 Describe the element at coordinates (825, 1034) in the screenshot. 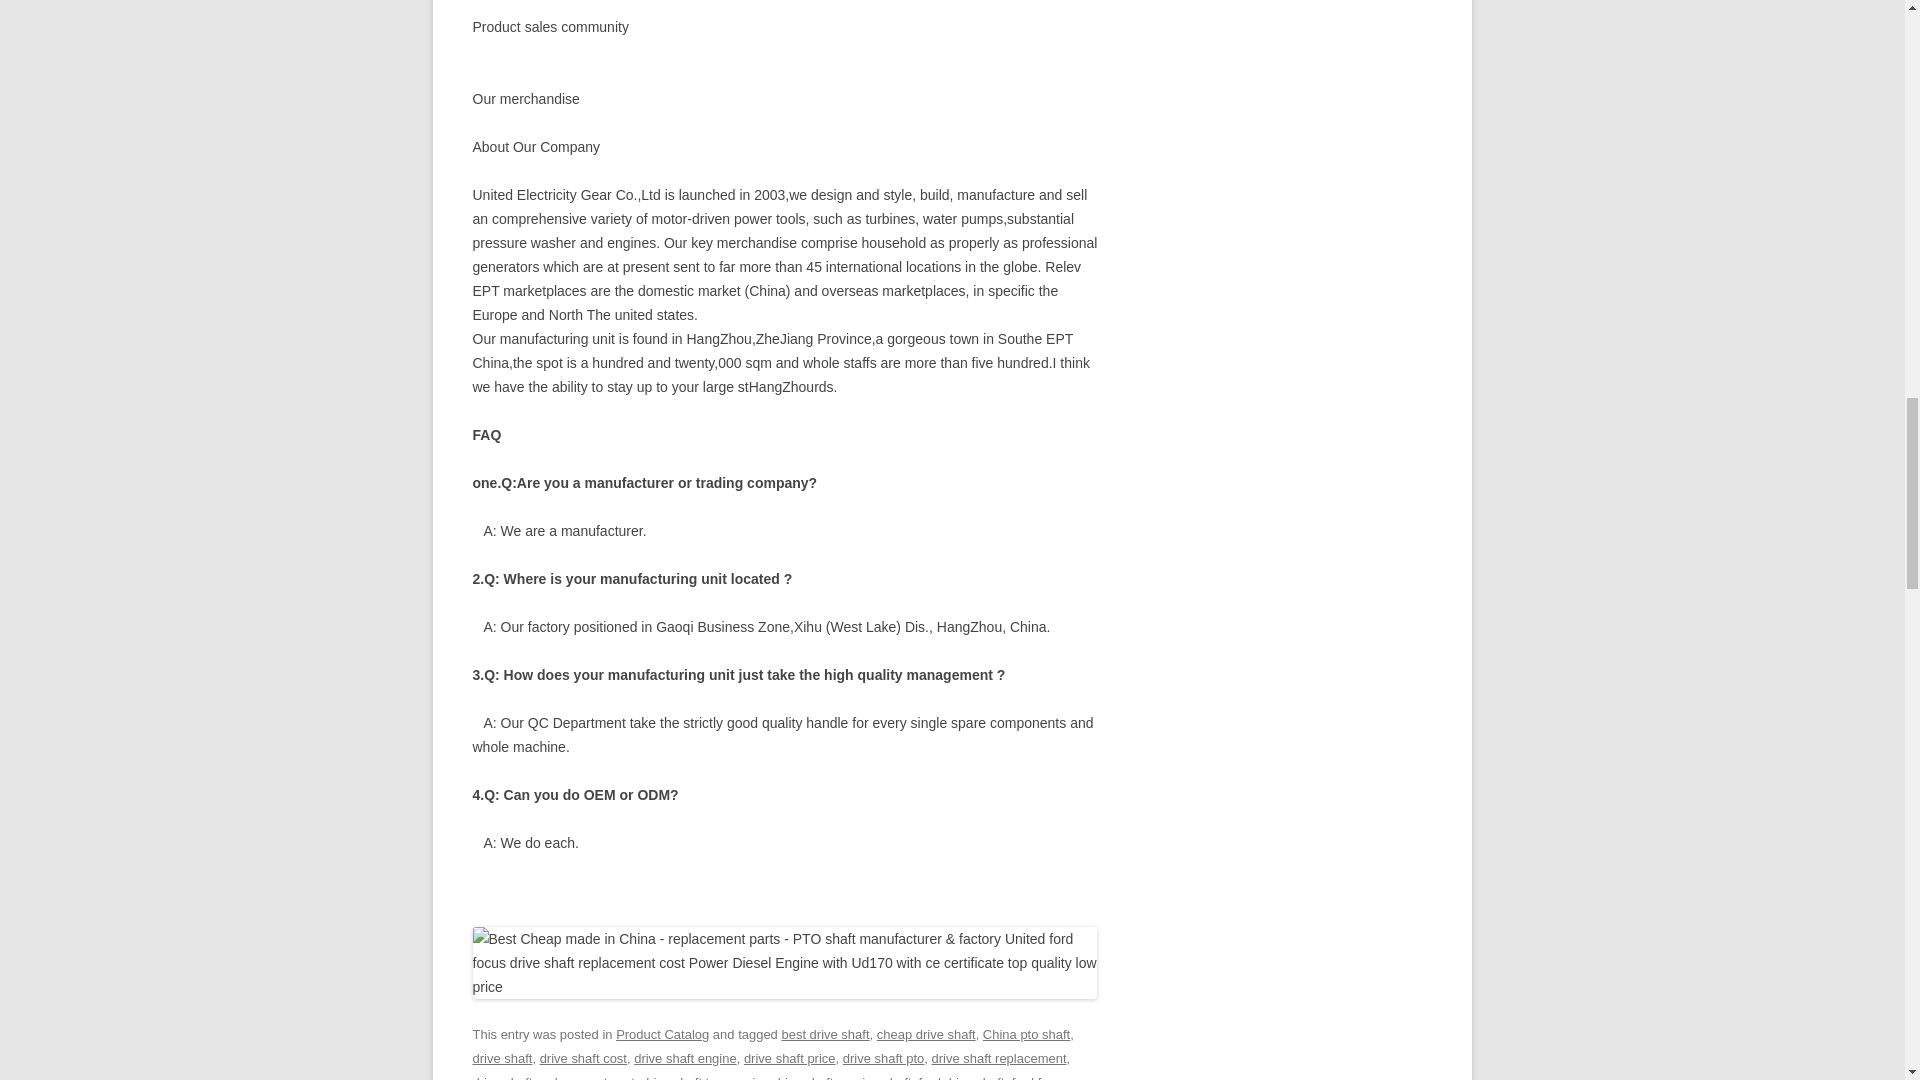

I see `best drive shaft` at that location.